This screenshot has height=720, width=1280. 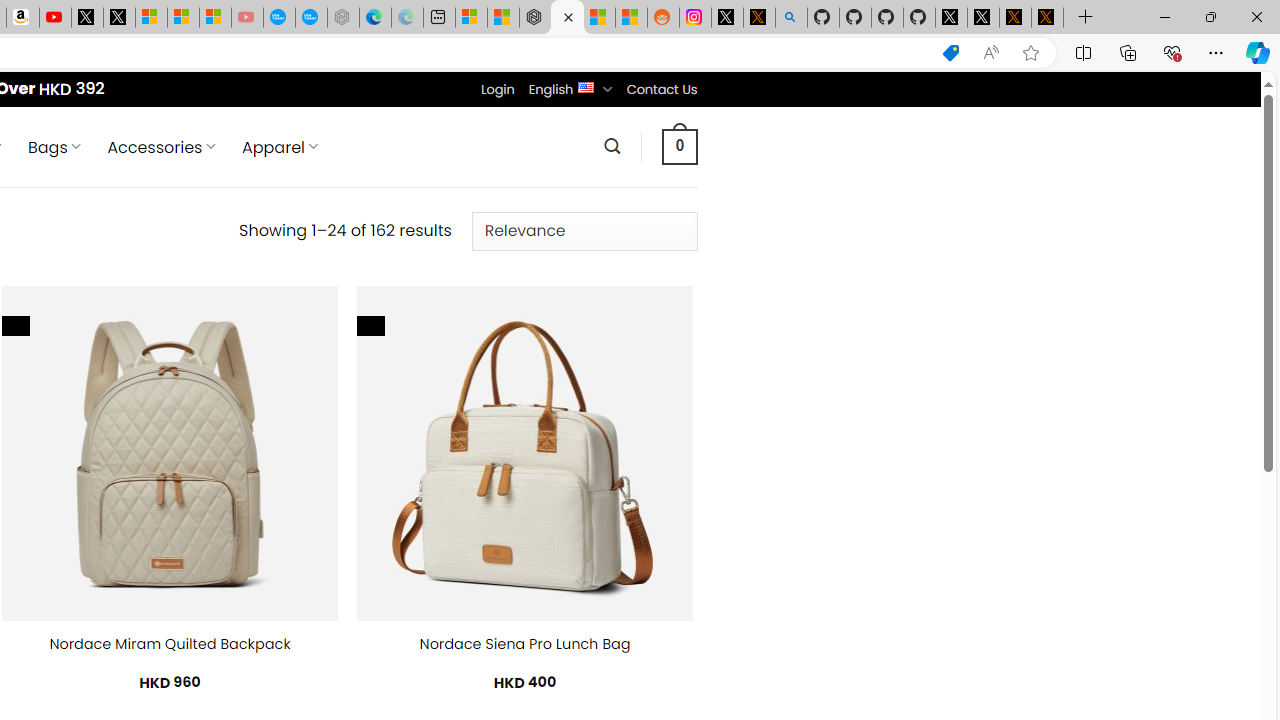 What do you see at coordinates (535, 18) in the screenshot?
I see `Nordace - Best Sellers` at bounding box center [535, 18].